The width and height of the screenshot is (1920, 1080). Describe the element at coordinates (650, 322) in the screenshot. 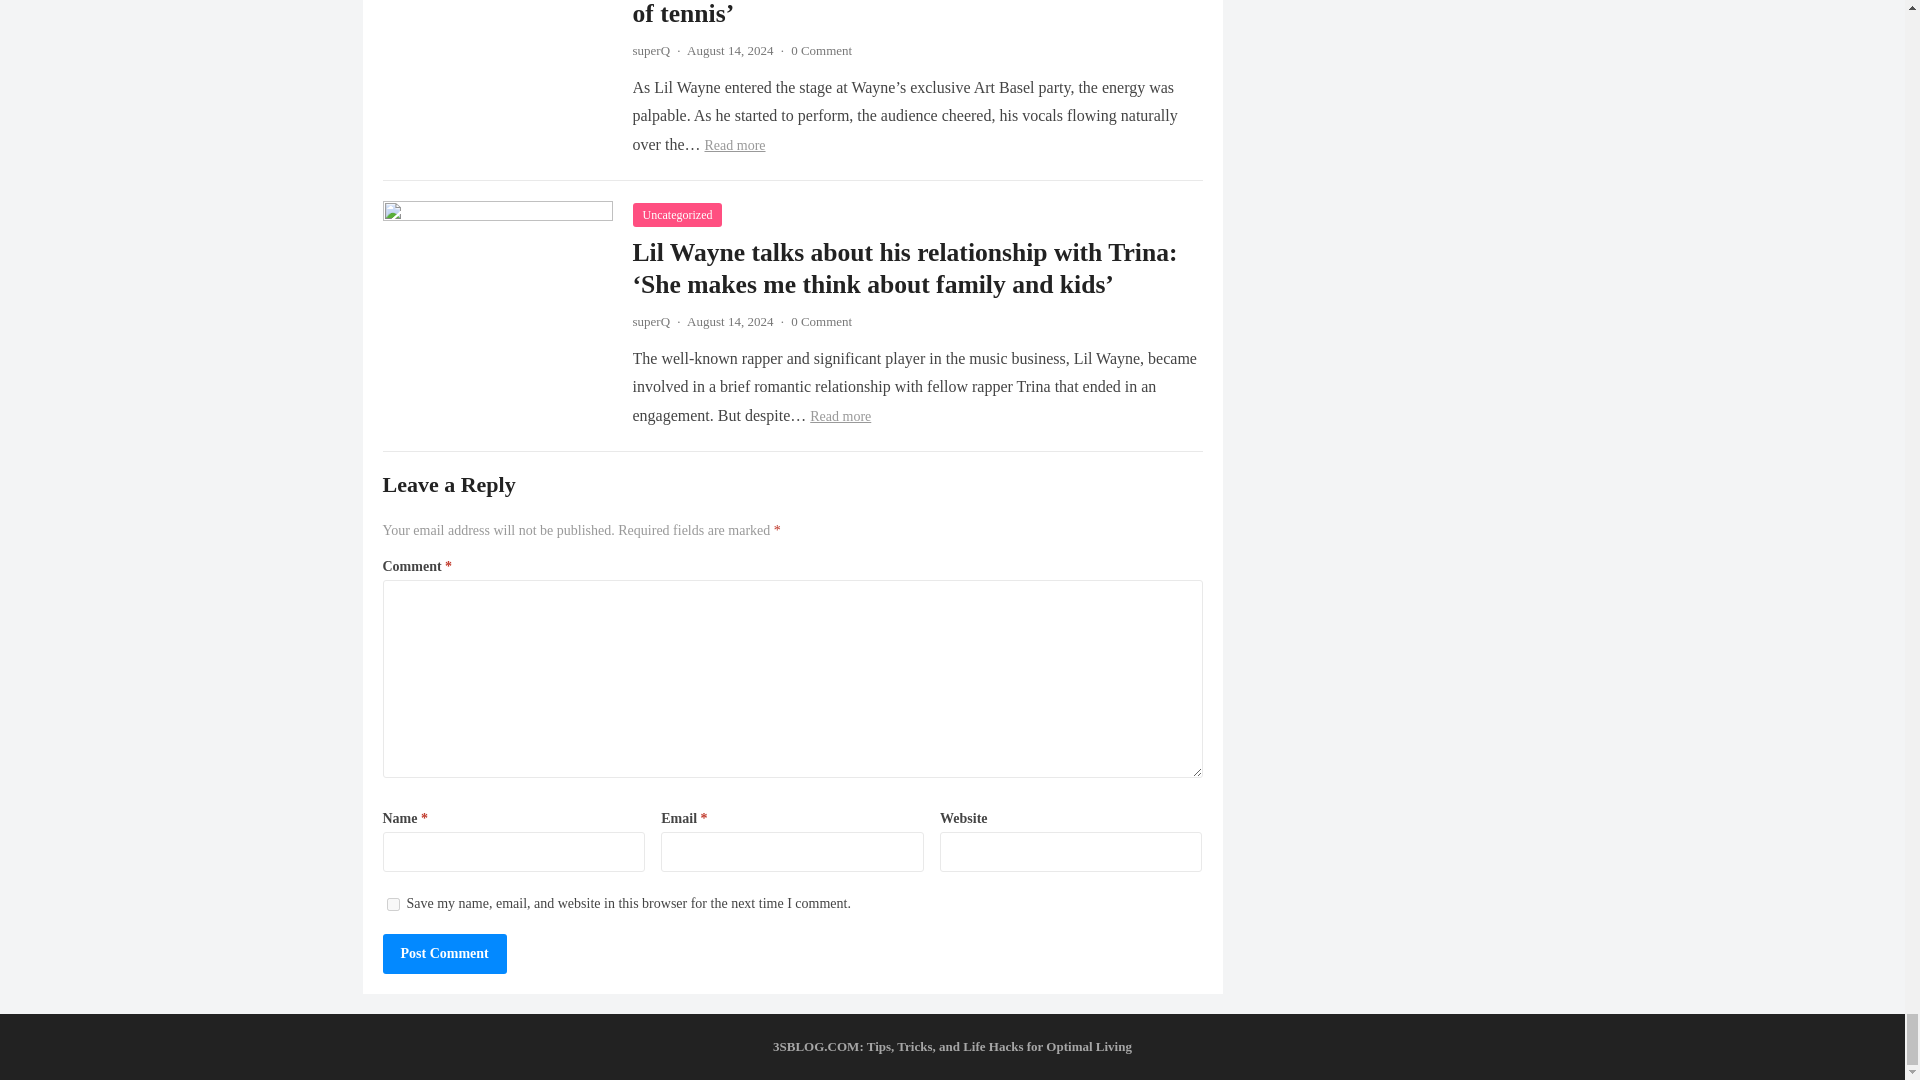

I see `Posts by superQ` at that location.